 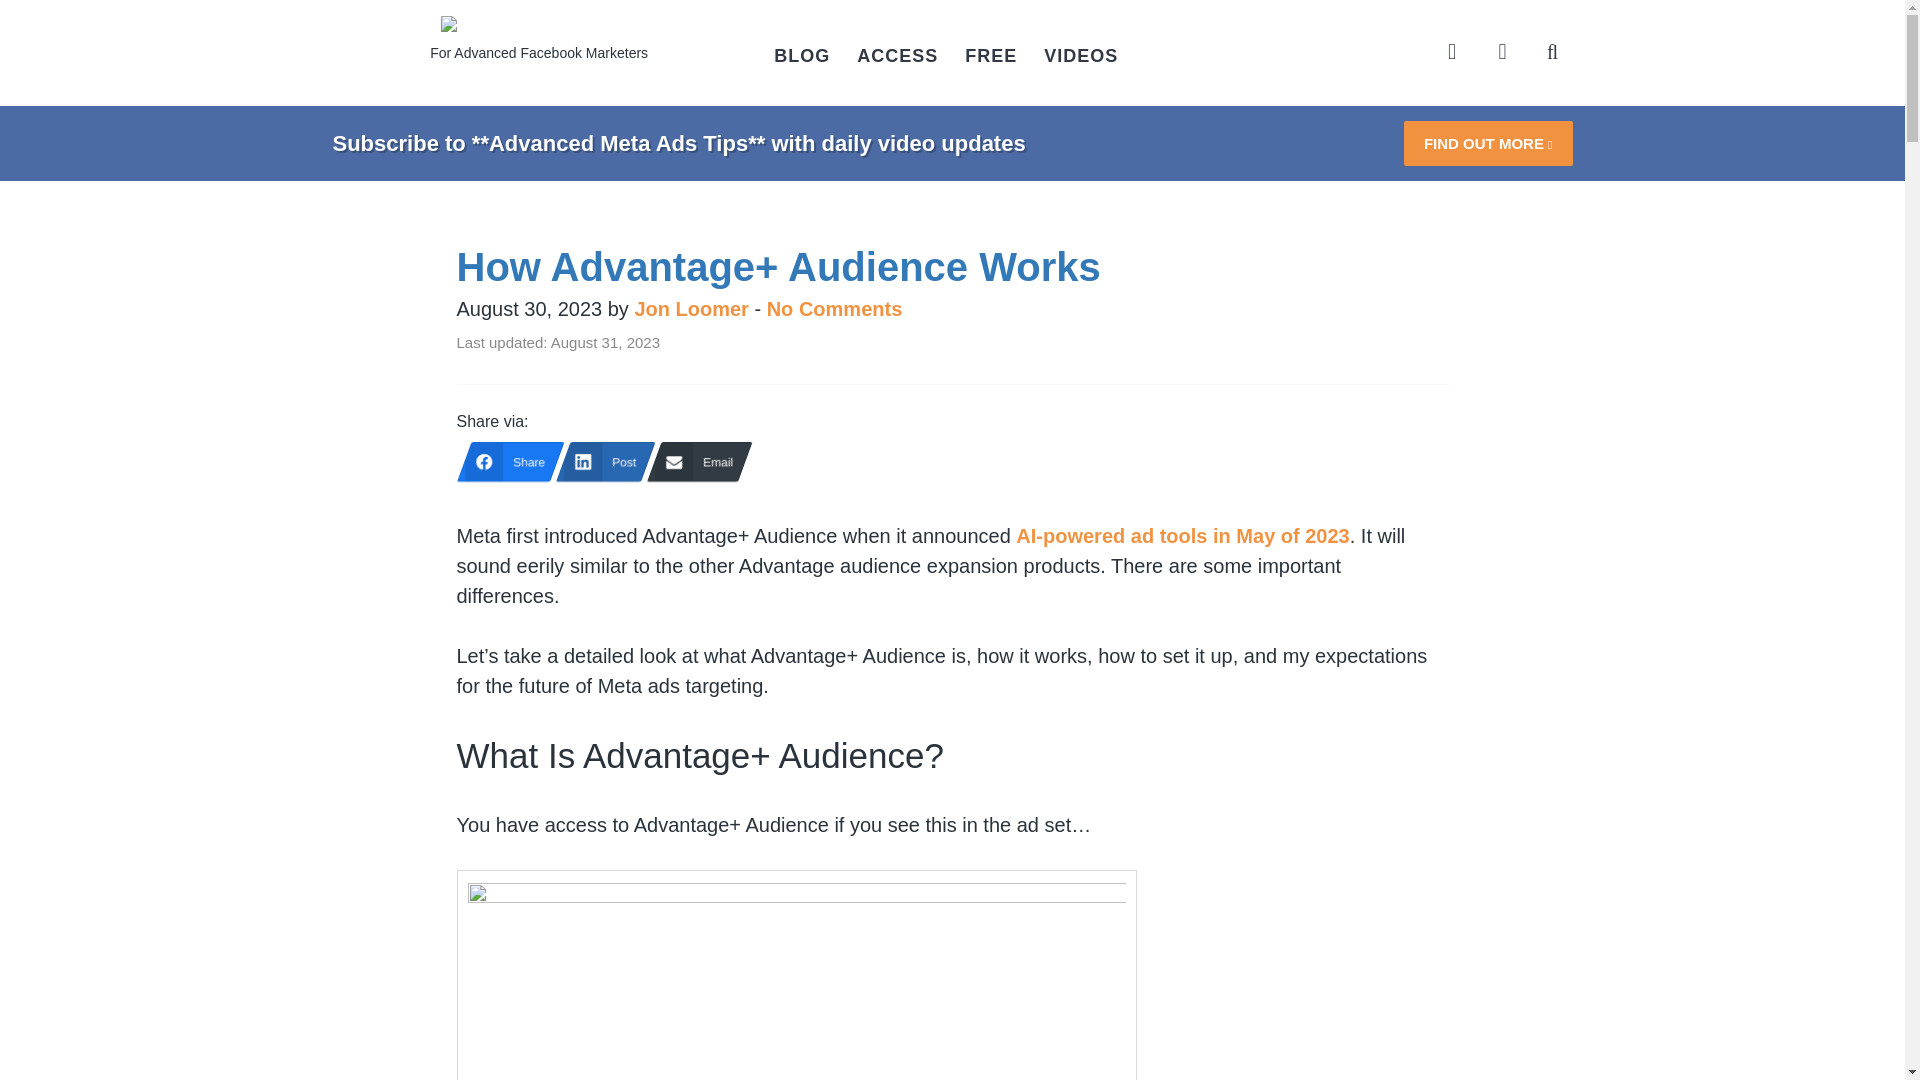 What do you see at coordinates (1082, 56) in the screenshot?
I see `VIDEOS` at bounding box center [1082, 56].